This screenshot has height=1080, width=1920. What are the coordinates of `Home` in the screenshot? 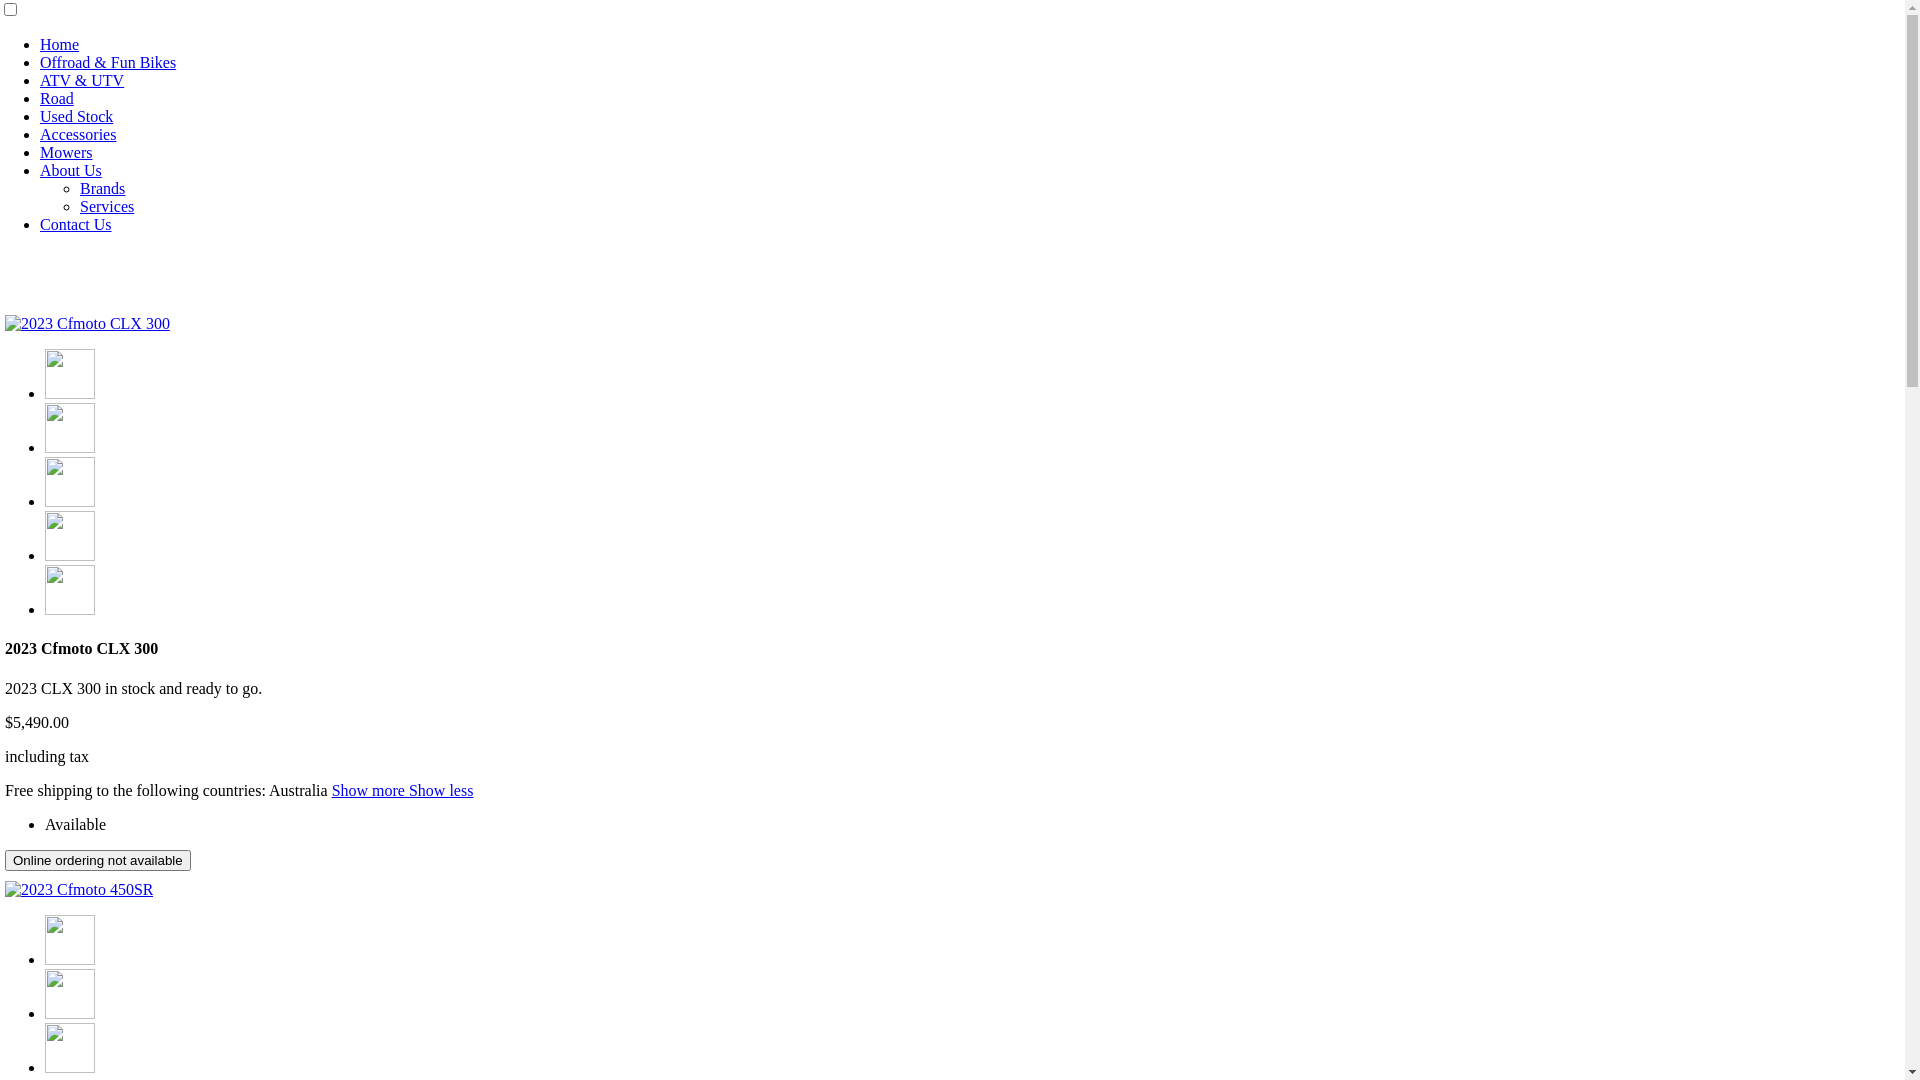 It's located at (60, 44).